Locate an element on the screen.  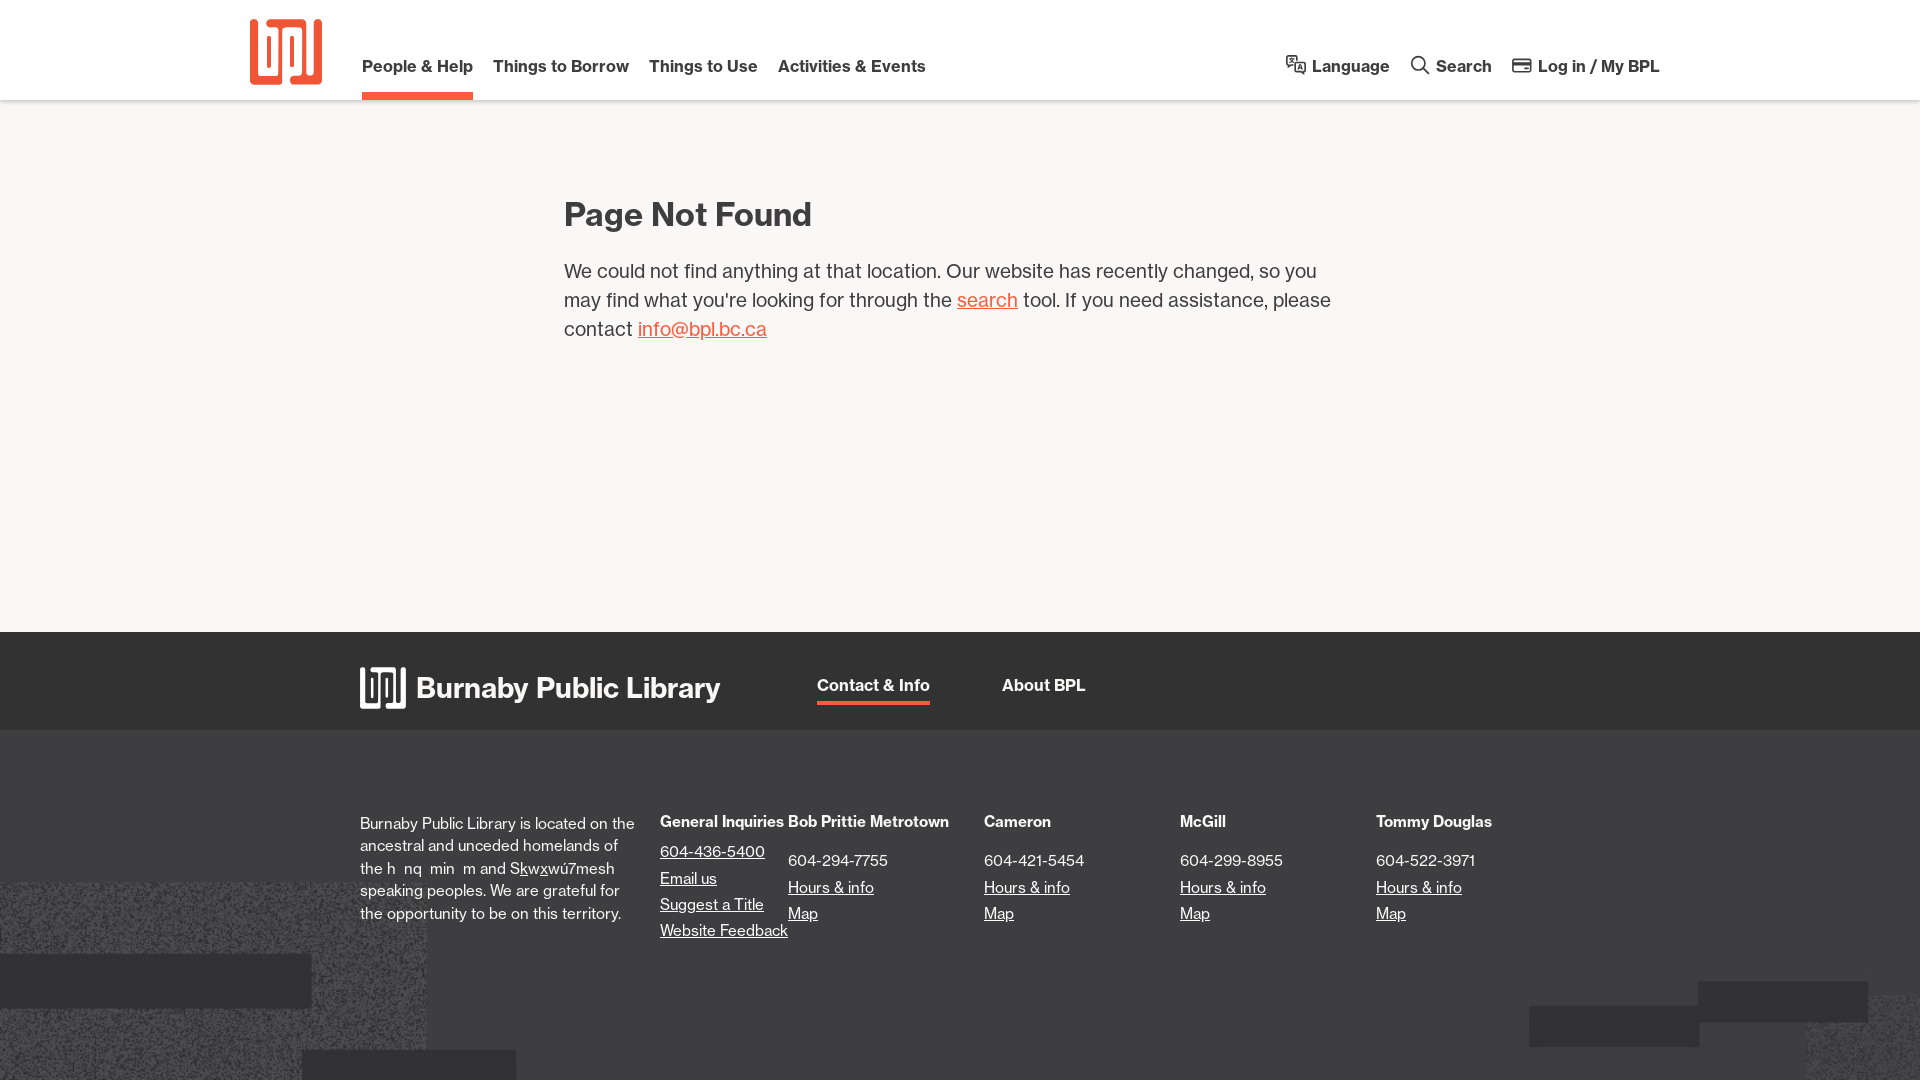
Map is located at coordinates (1391, 914).